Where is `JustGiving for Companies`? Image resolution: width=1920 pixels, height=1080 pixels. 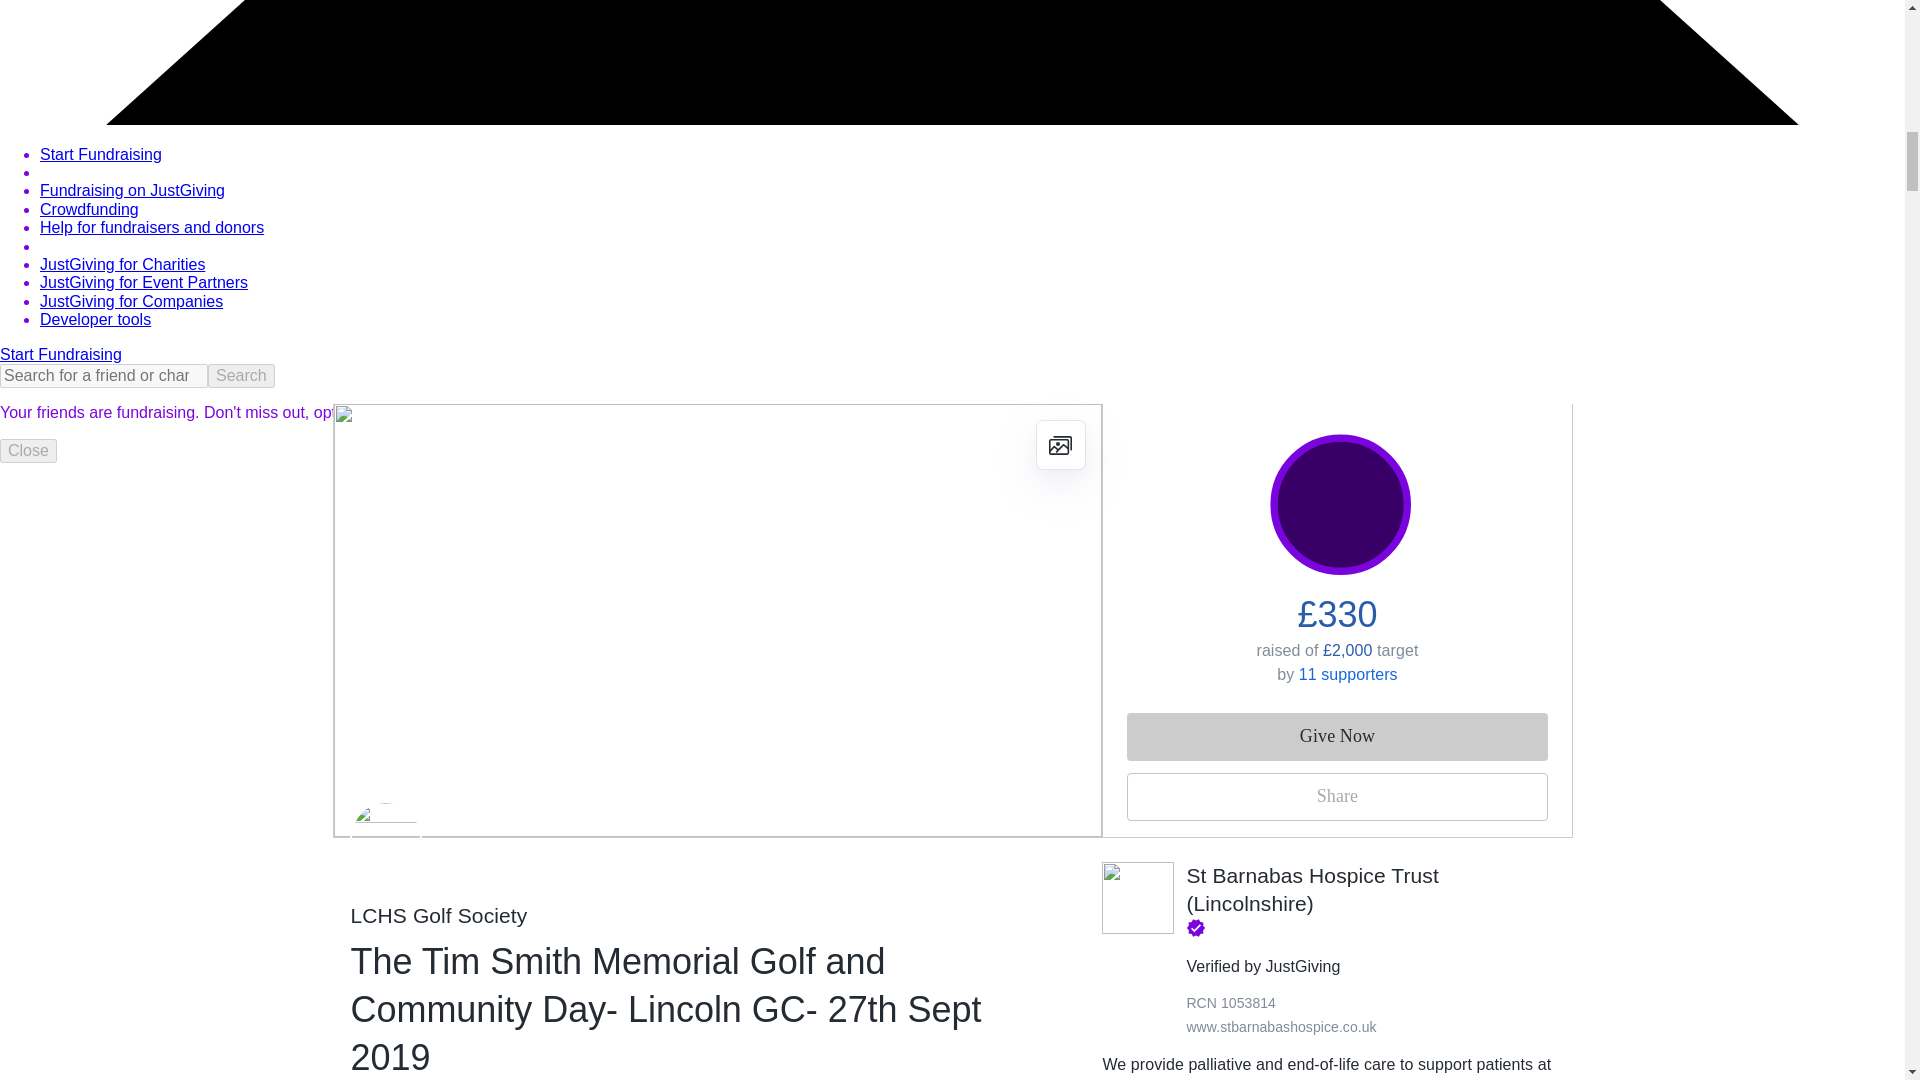
JustGiving for Companies is located at coordinates (131, 300).